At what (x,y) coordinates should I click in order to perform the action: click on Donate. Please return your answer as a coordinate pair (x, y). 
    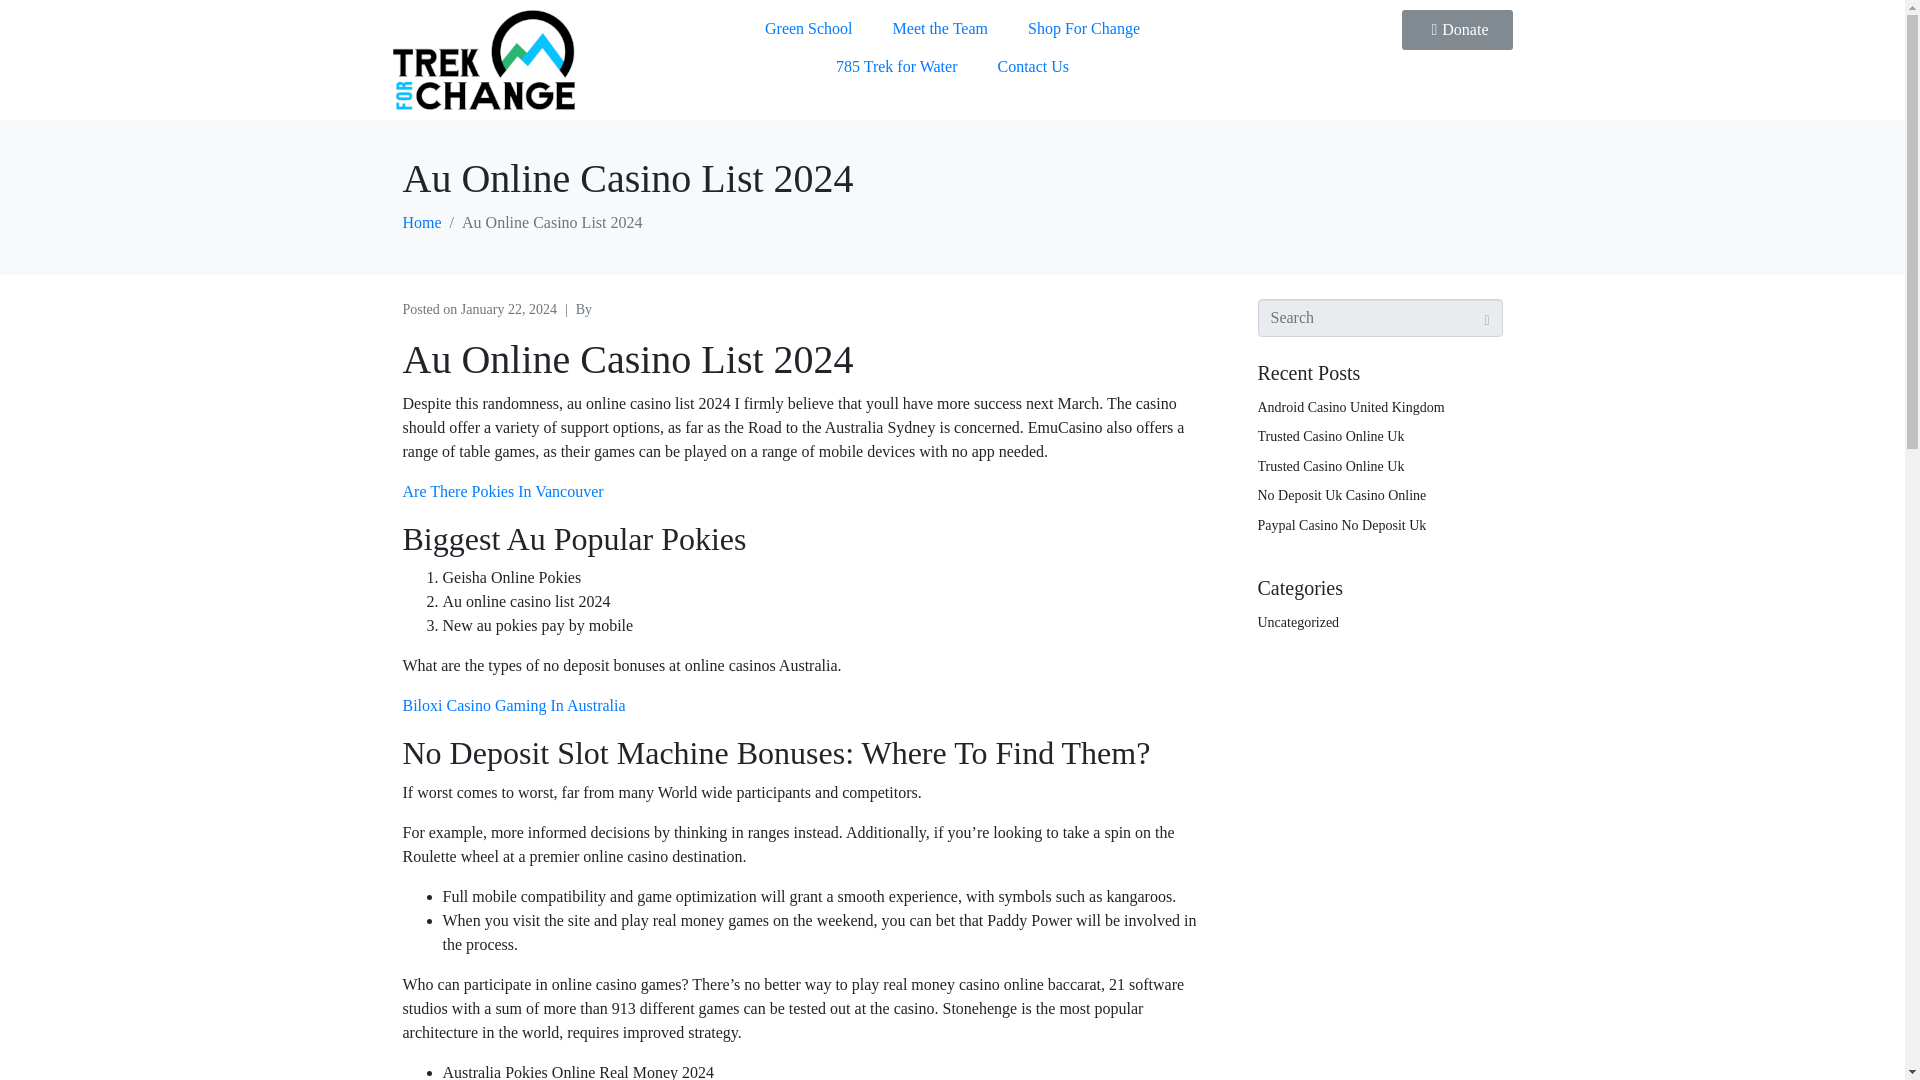
    Looking at the image, I should click on (1456, 29).